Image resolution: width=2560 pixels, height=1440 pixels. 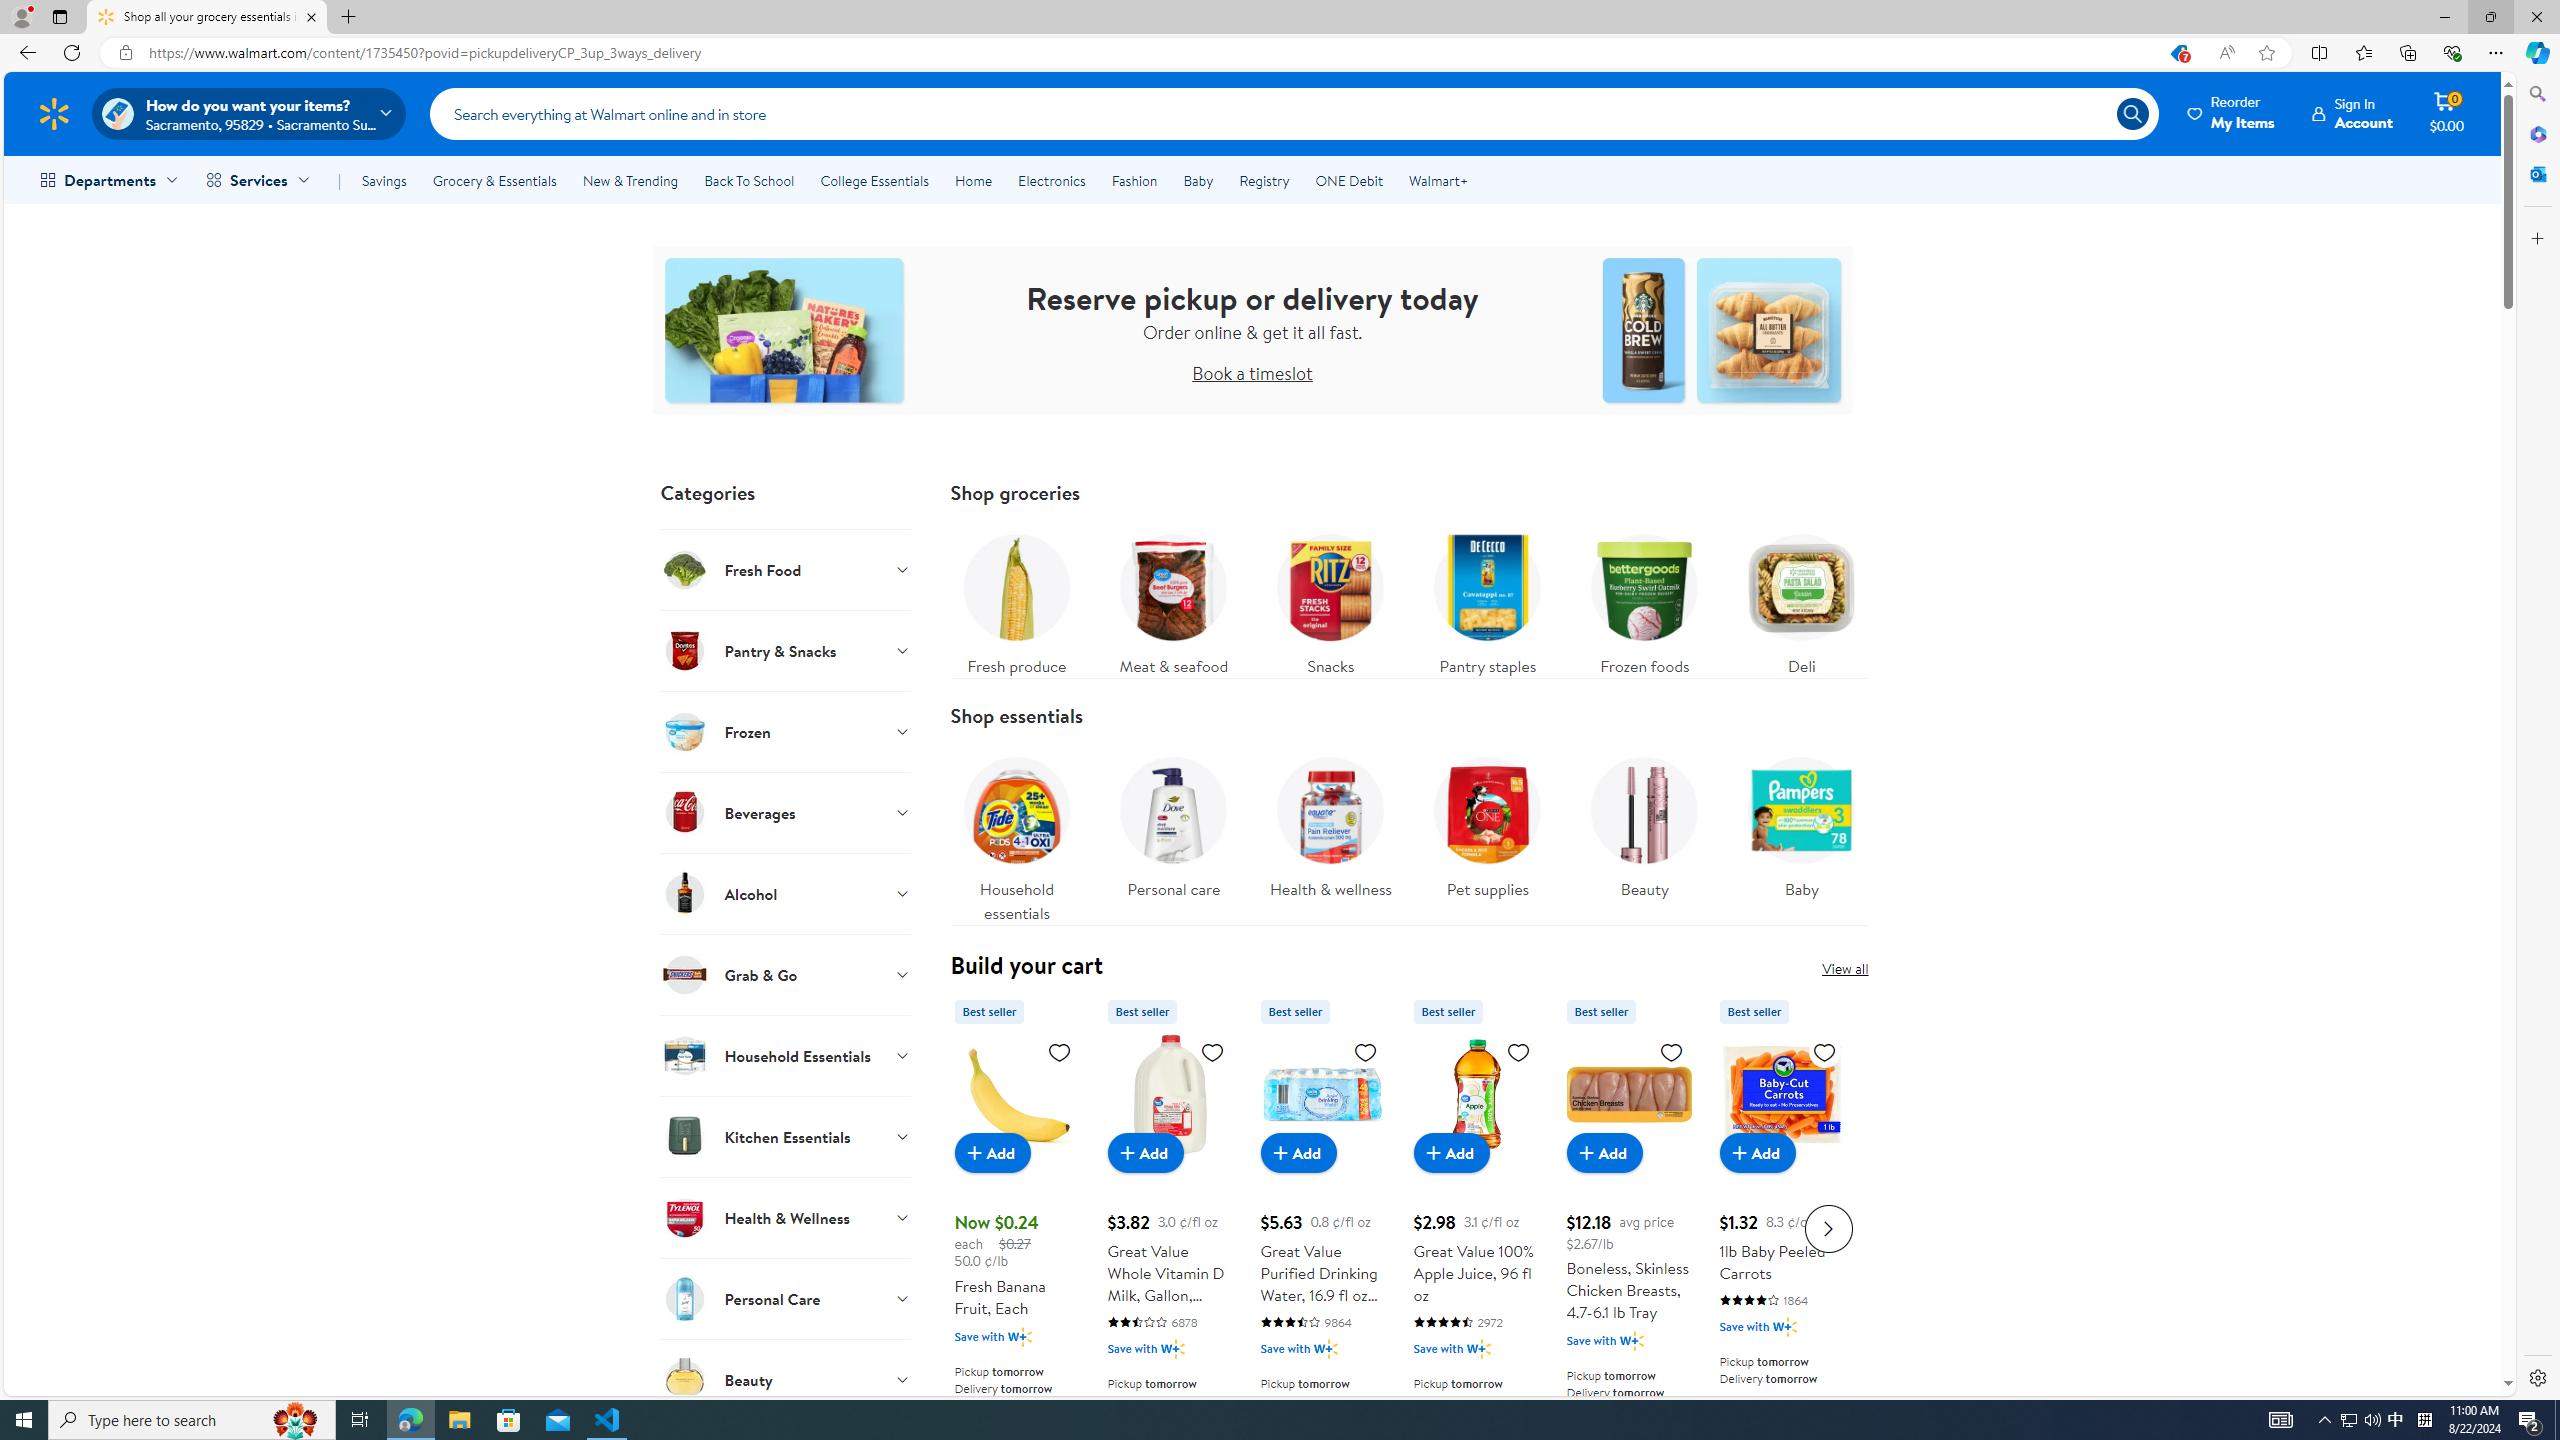 What do you see at coordinates (1330, 600) in the screenshot?
I see `Snacks` at bounding box center [1330, 600].